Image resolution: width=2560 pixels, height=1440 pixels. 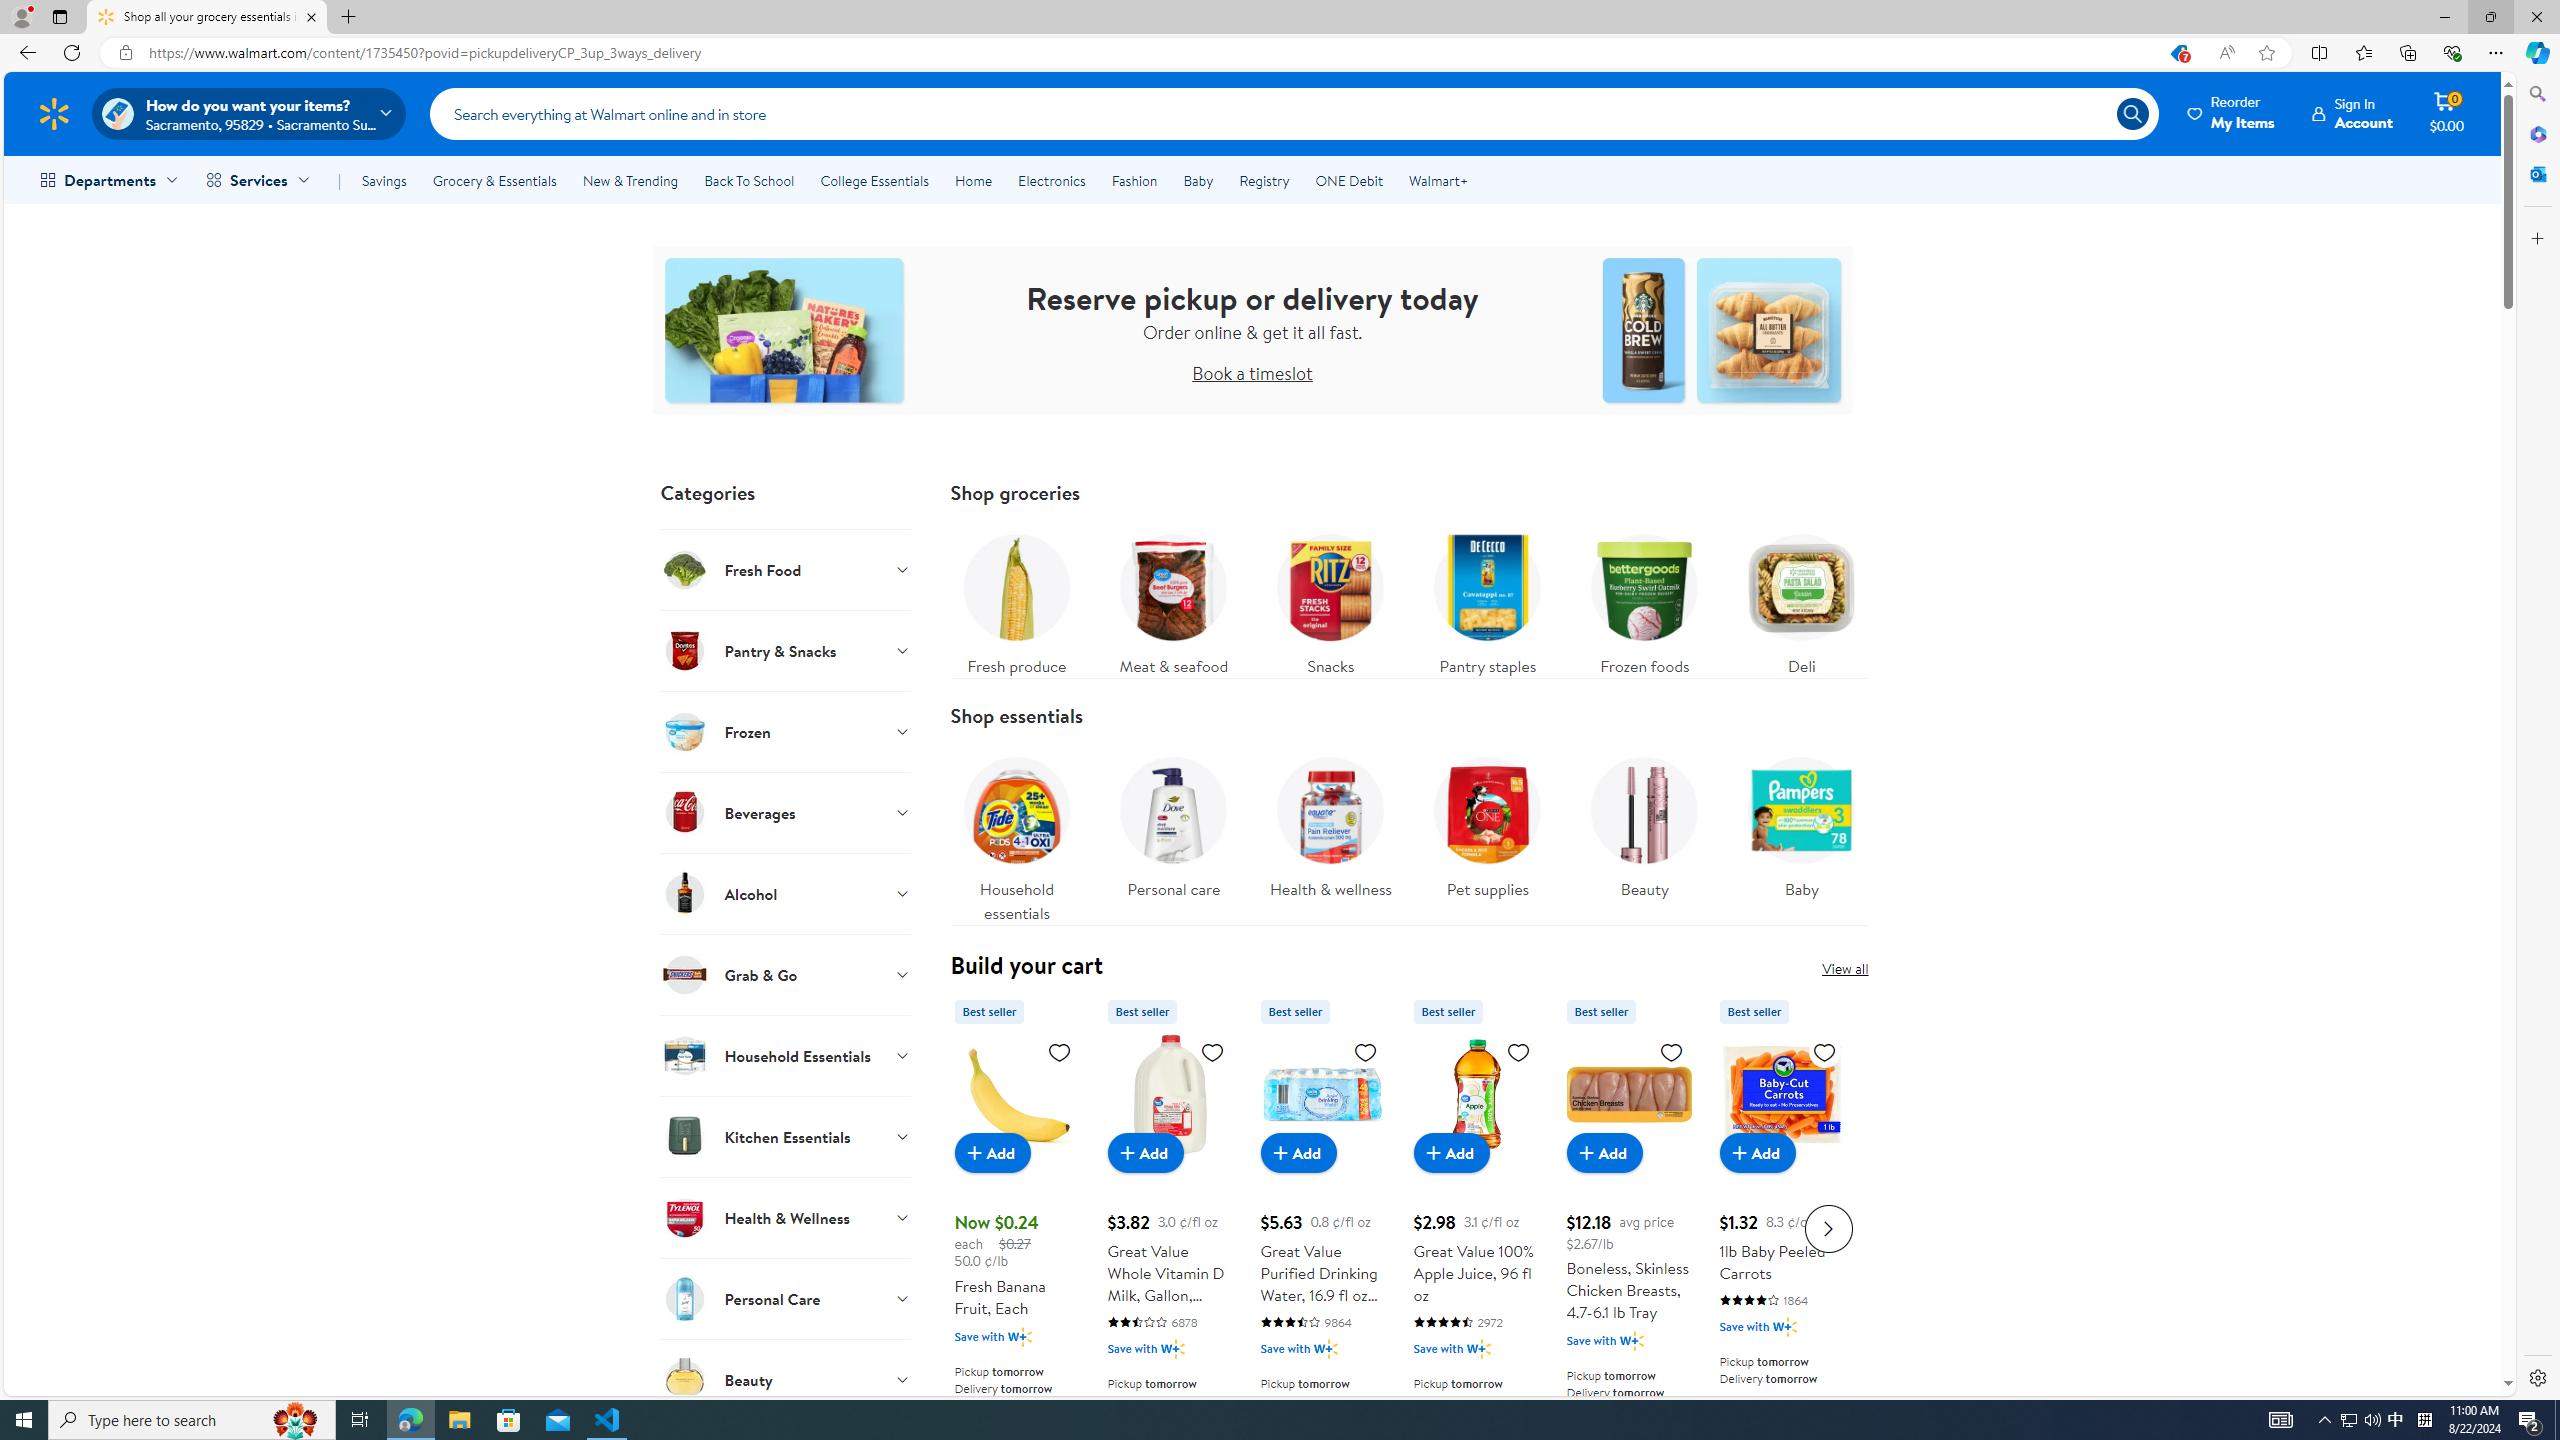 What do you see at coordinates (1330, 600) in the screenshot?
I see `Snacks` at bounding box center [1330, 600].